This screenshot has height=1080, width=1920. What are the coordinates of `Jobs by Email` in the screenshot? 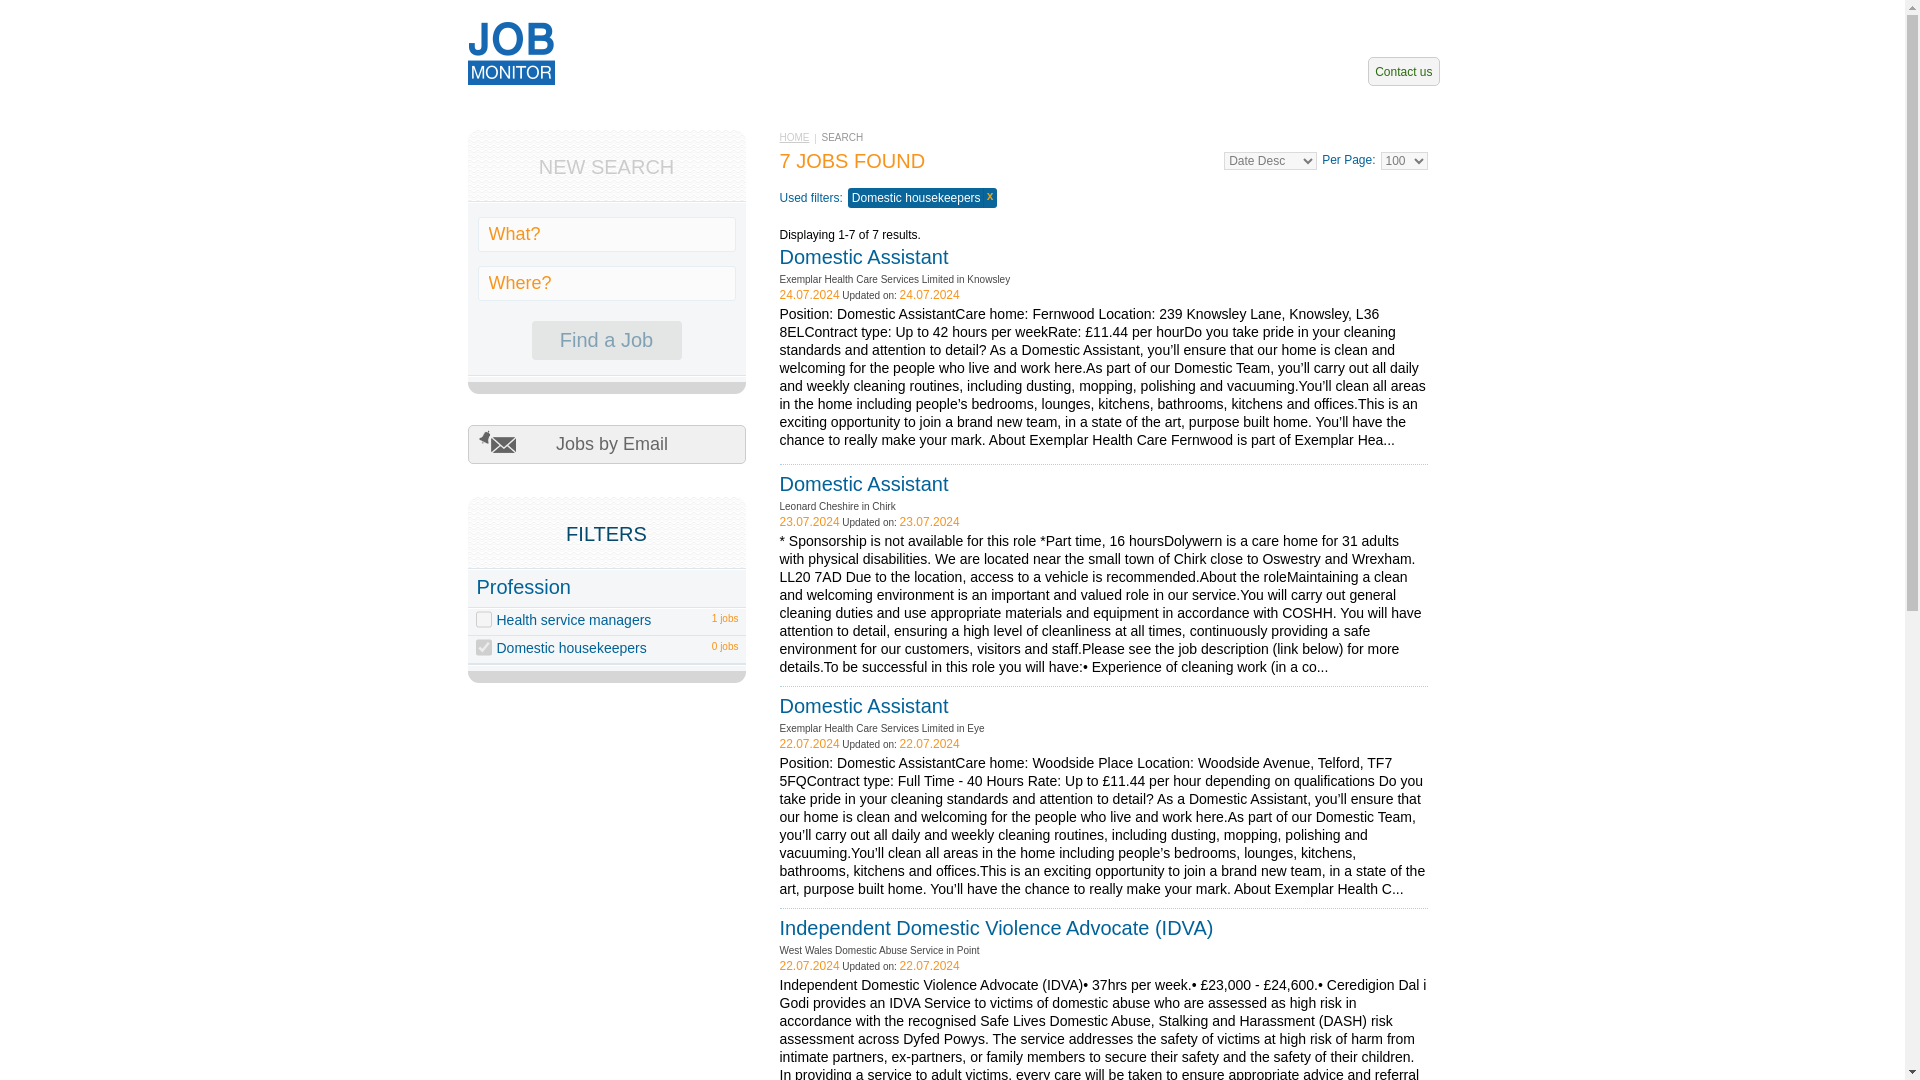 It's located at (607, 444).